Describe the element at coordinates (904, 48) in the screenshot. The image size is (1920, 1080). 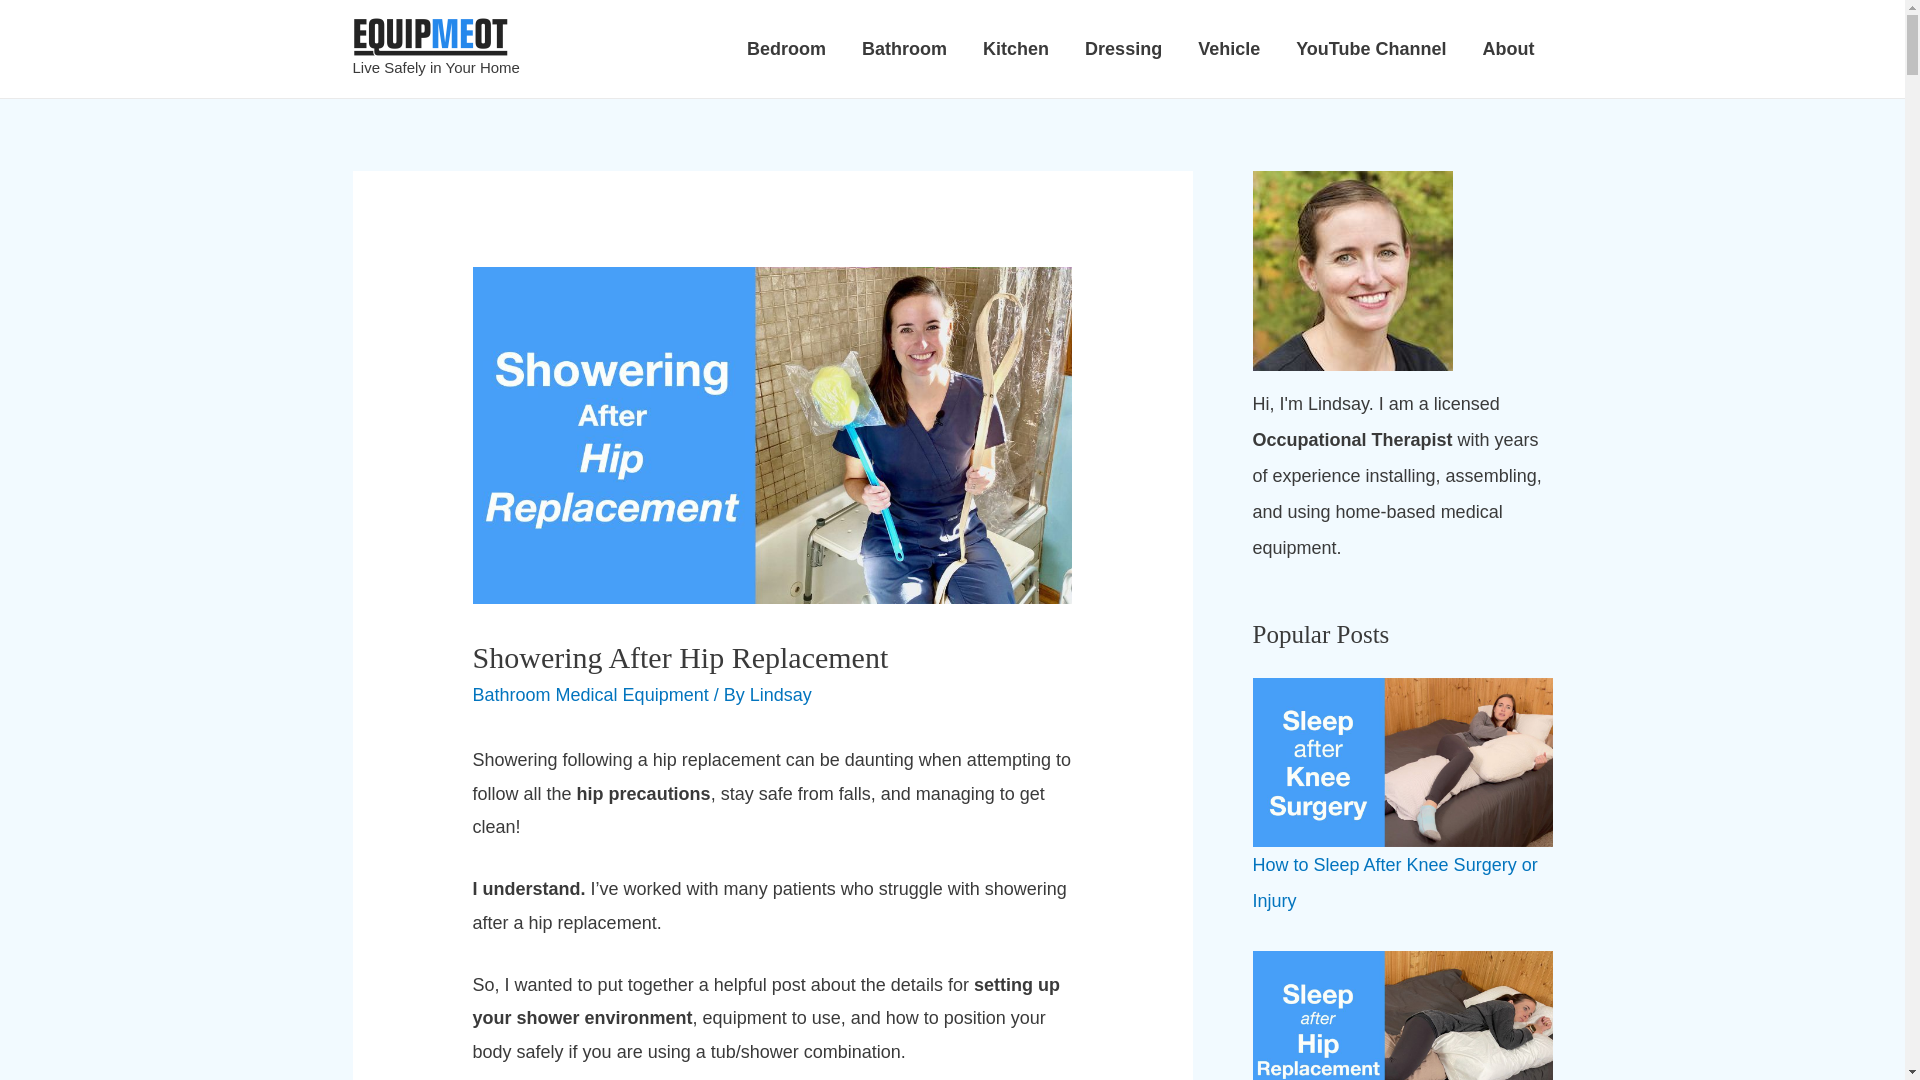
I see `Bathroom` at that location.